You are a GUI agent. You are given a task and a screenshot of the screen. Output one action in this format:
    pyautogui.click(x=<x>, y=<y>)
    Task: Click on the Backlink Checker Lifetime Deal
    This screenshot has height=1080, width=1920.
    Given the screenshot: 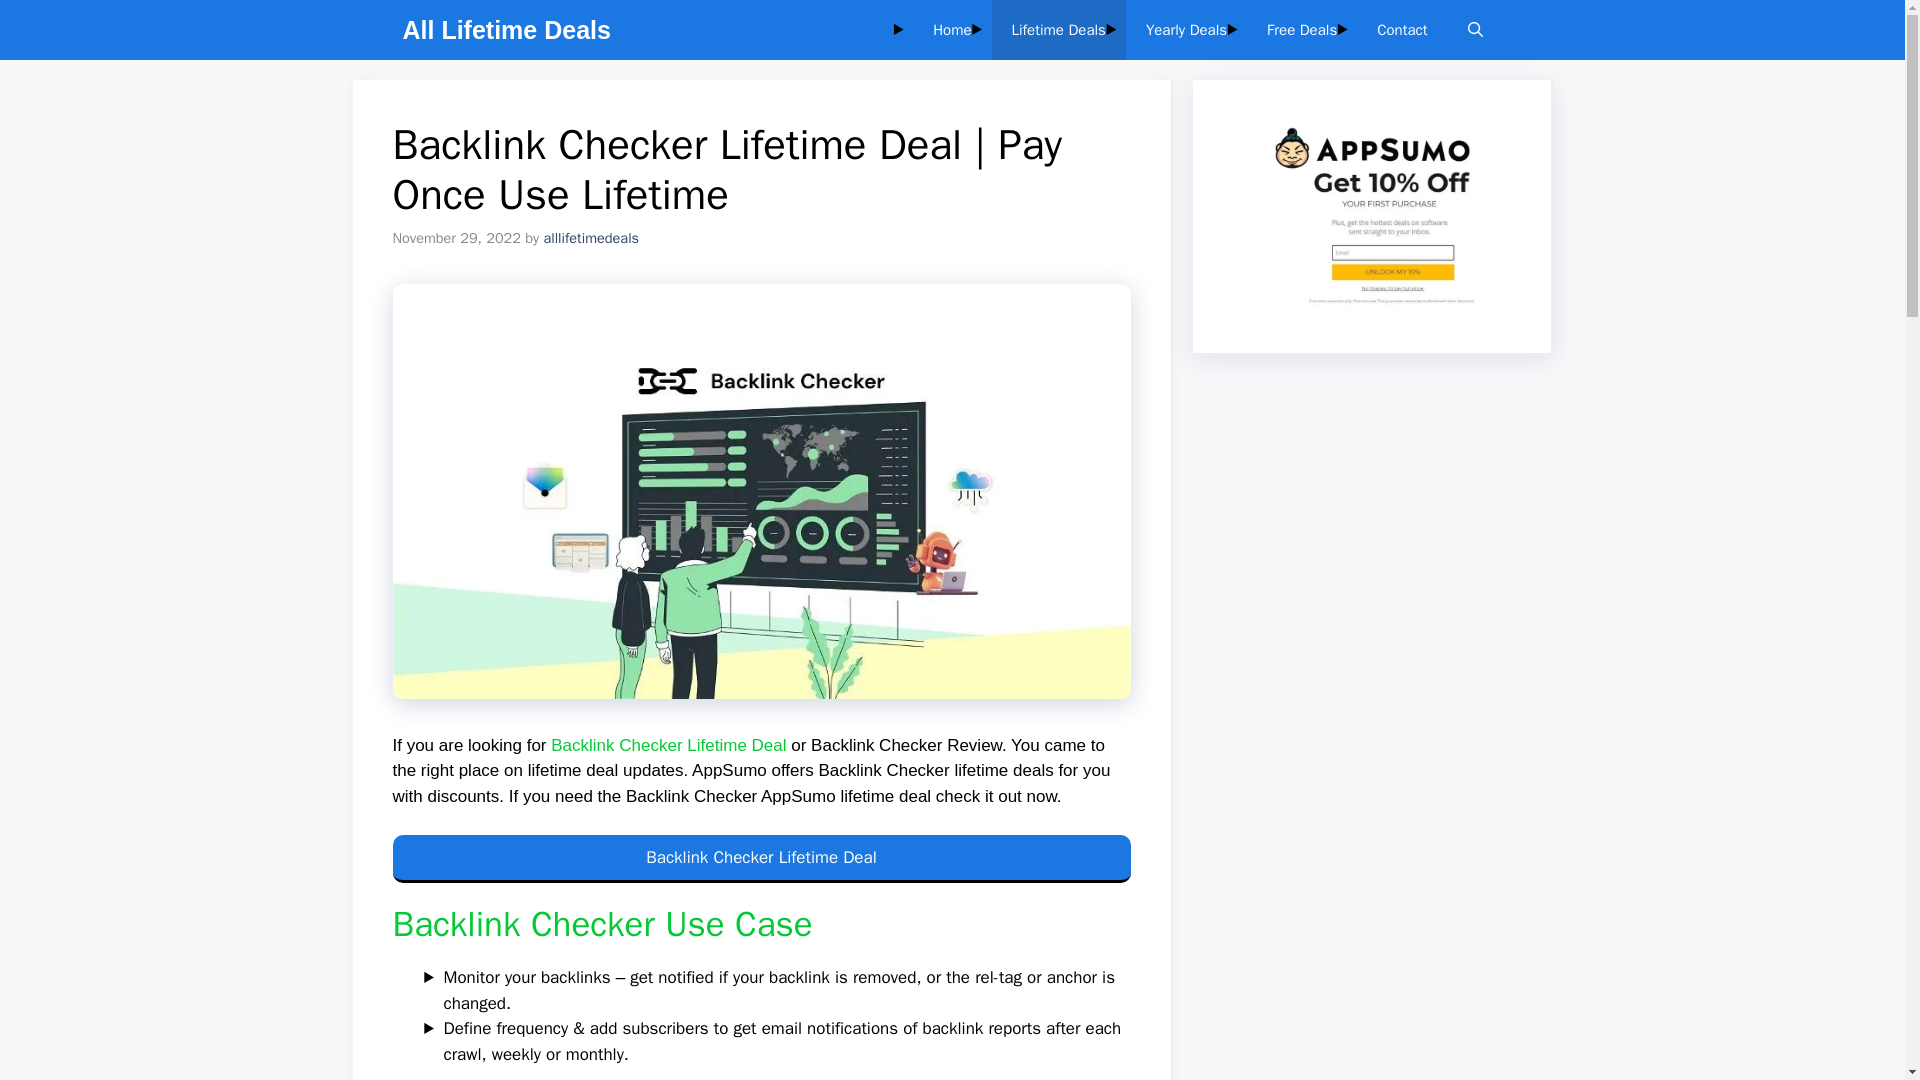 What is the action you would take?
    pyautogui.click(x=760, y=859)
    